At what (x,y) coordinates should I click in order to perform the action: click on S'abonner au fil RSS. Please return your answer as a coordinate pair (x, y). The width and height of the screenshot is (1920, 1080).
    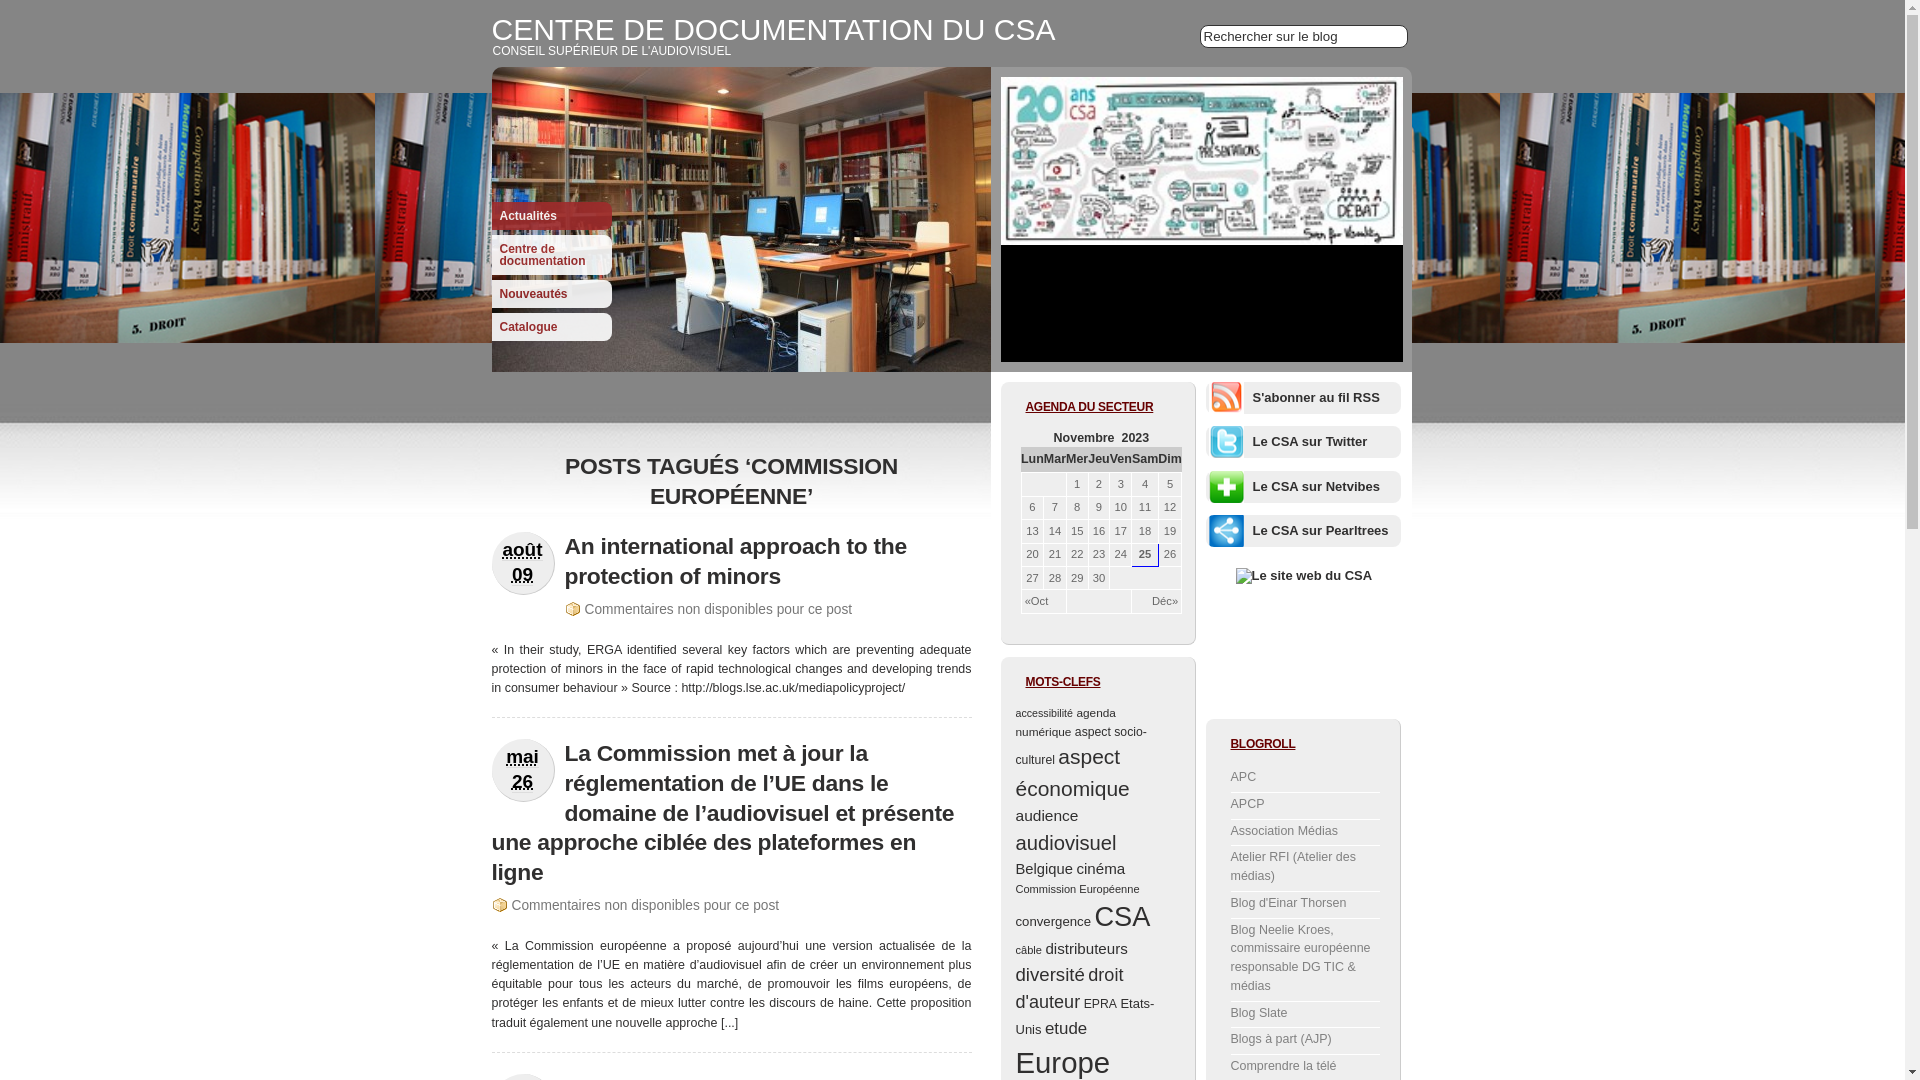
    Looking at the image, I should click on (1316, 398).